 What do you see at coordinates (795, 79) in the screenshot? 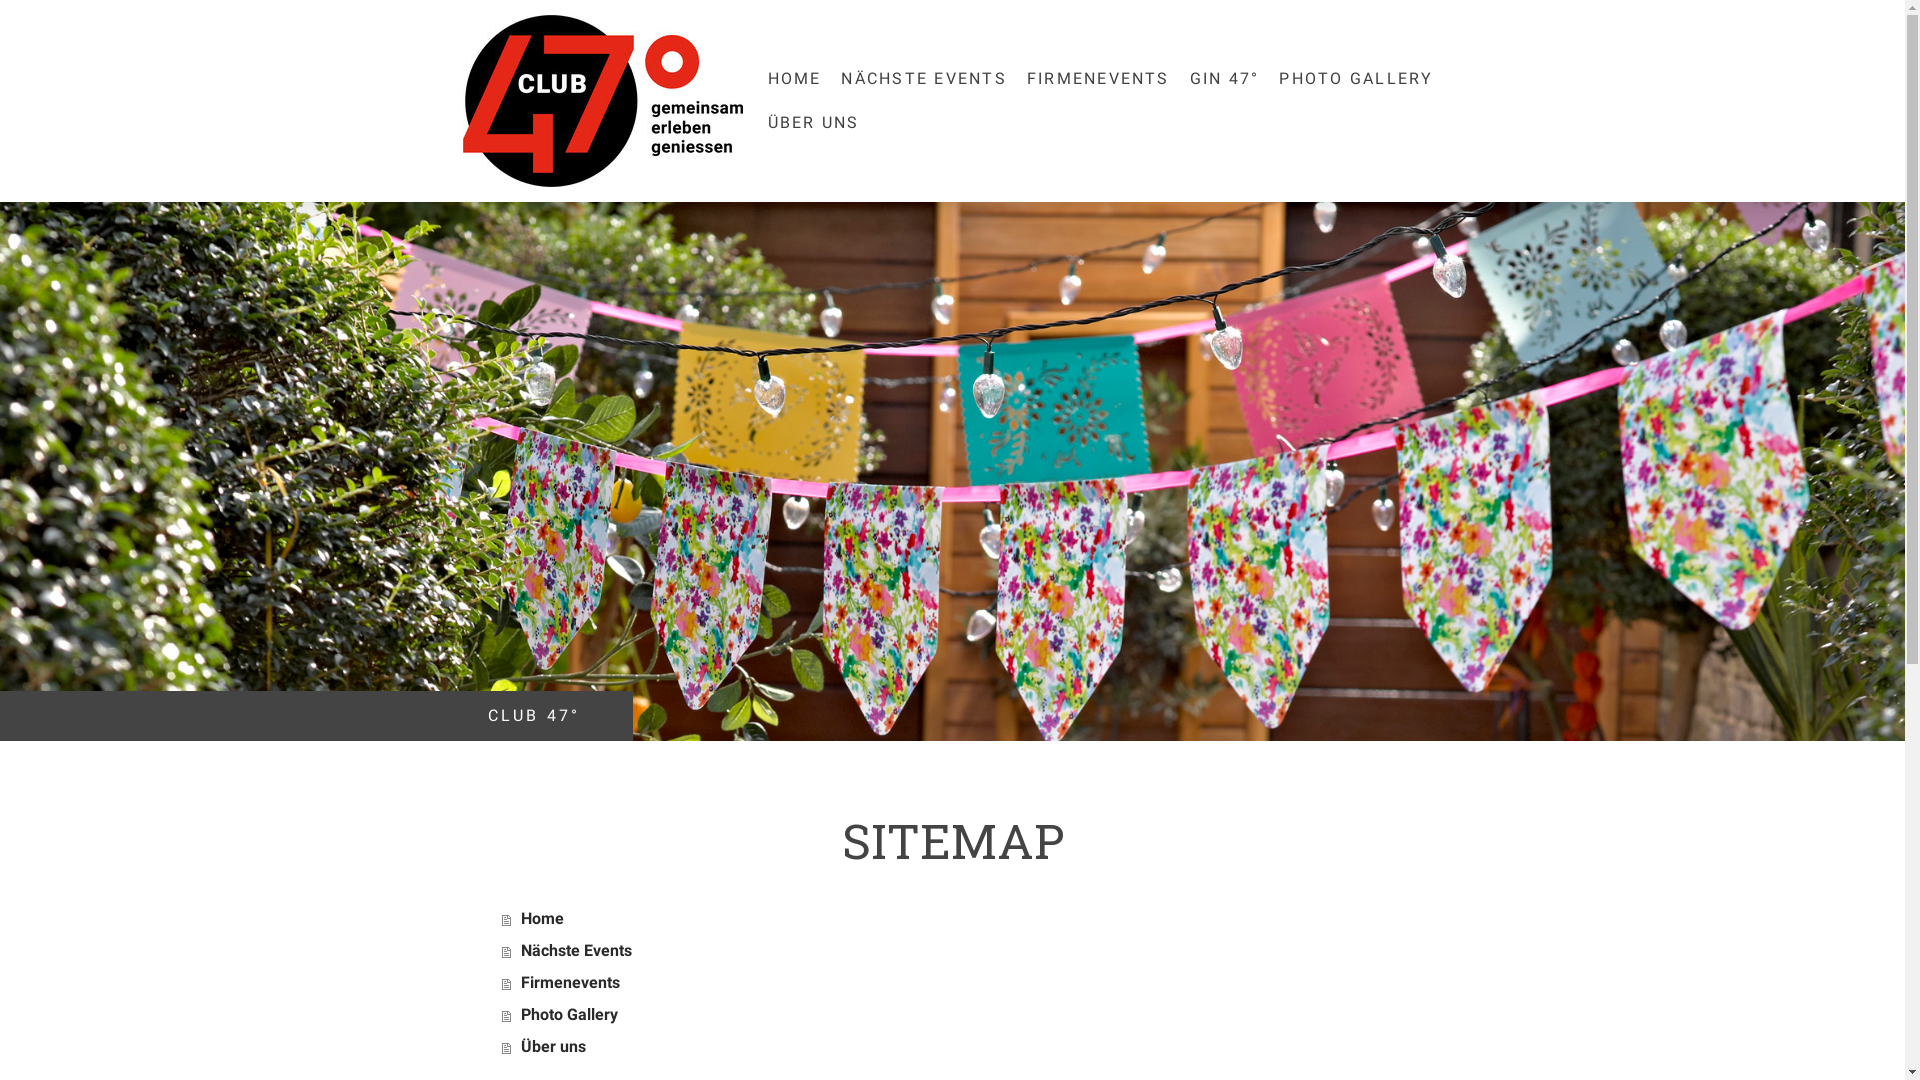
I see `HOME` at bounding box center [795, 79].